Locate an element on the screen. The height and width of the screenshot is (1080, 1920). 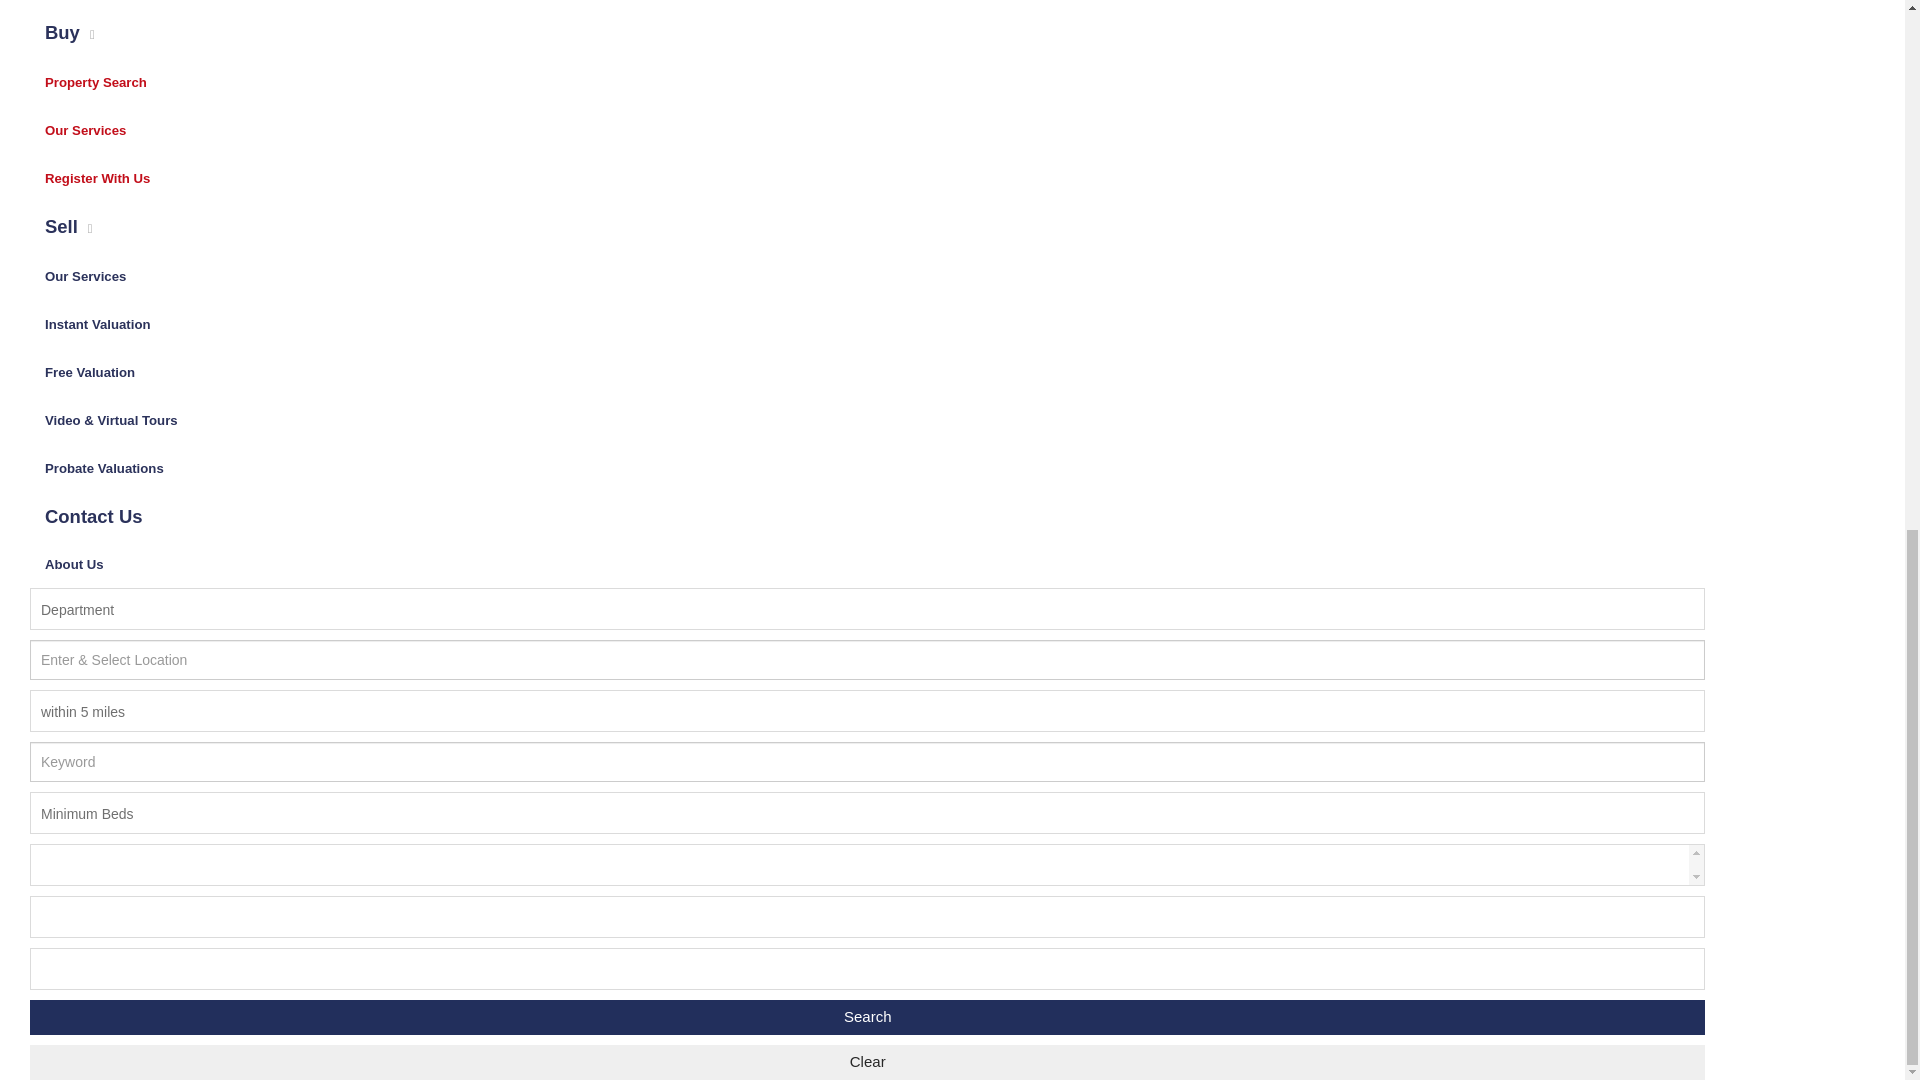
Home is located at coordinates (111, 4).